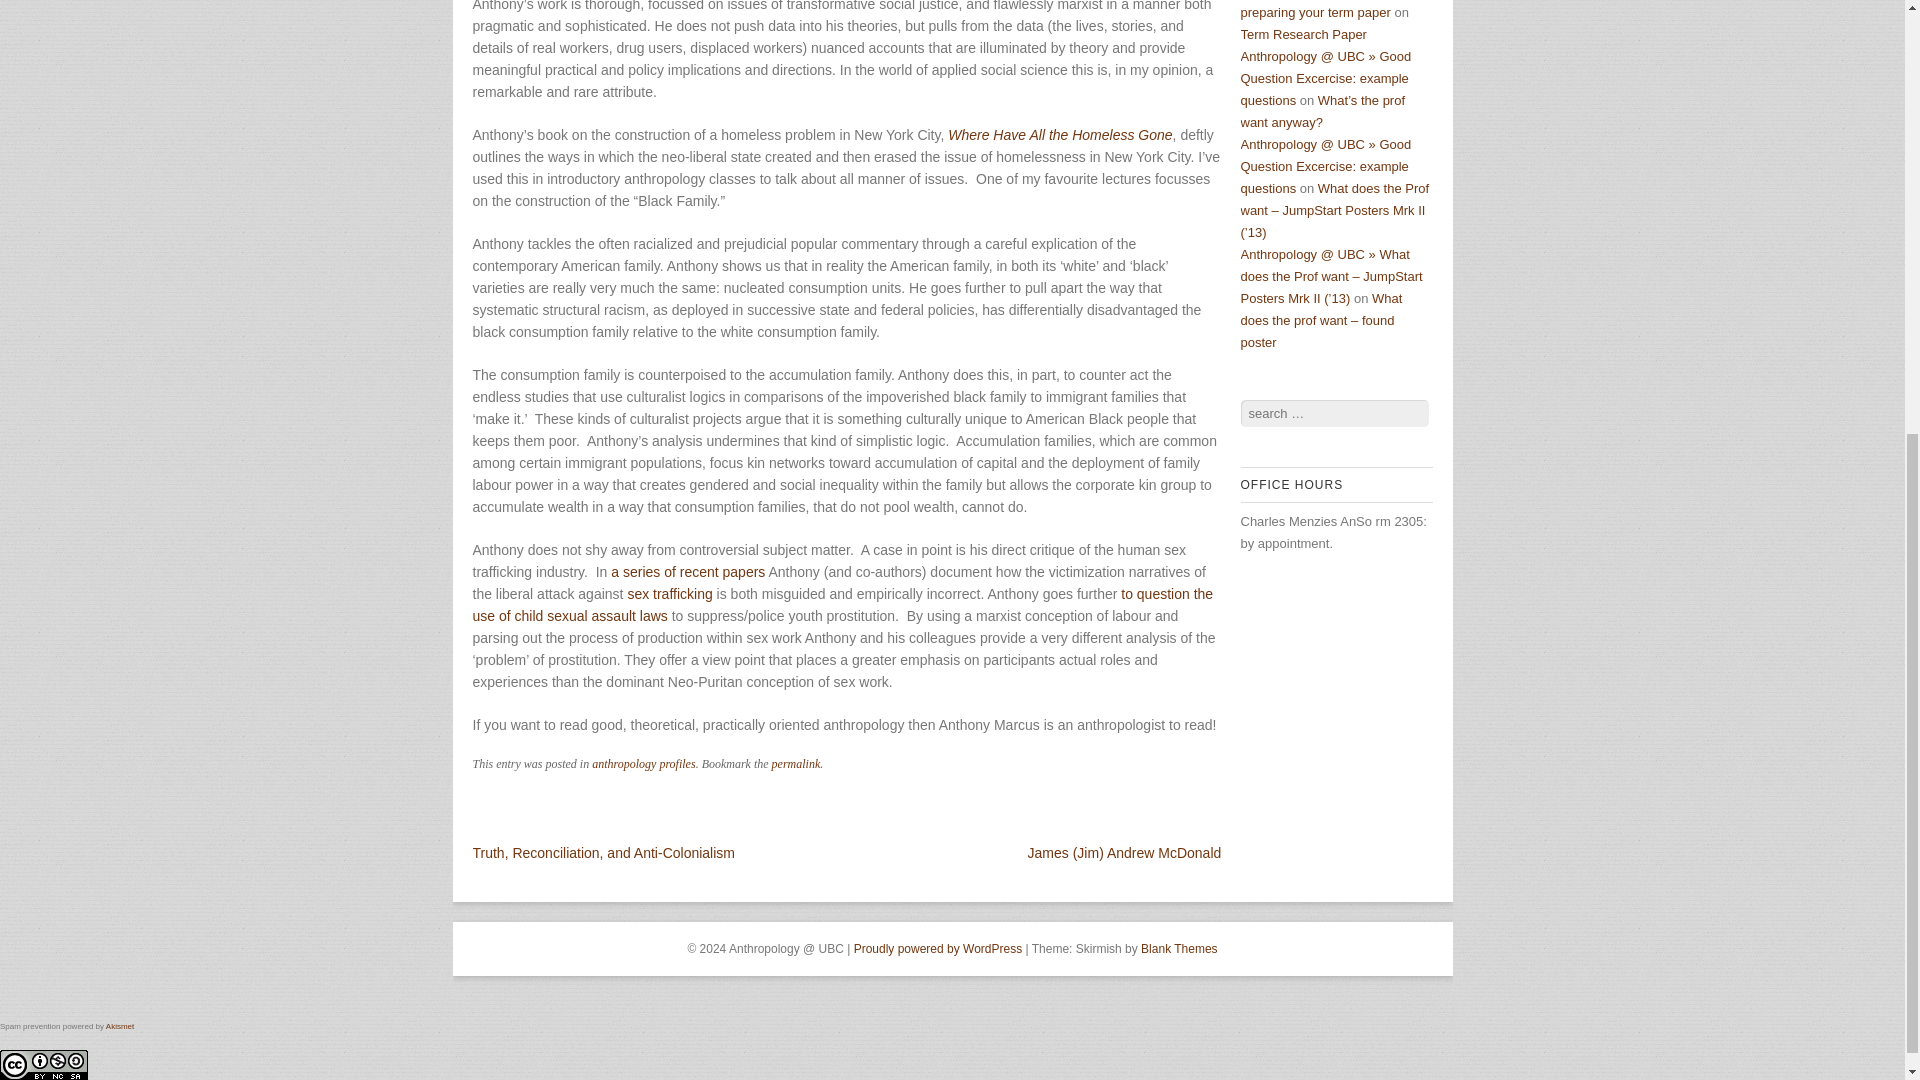 The image size is (1920, 1080). Describe the element at coordinates (1302, 33) in the screenshot. I see `Term Research Paper` at that location.